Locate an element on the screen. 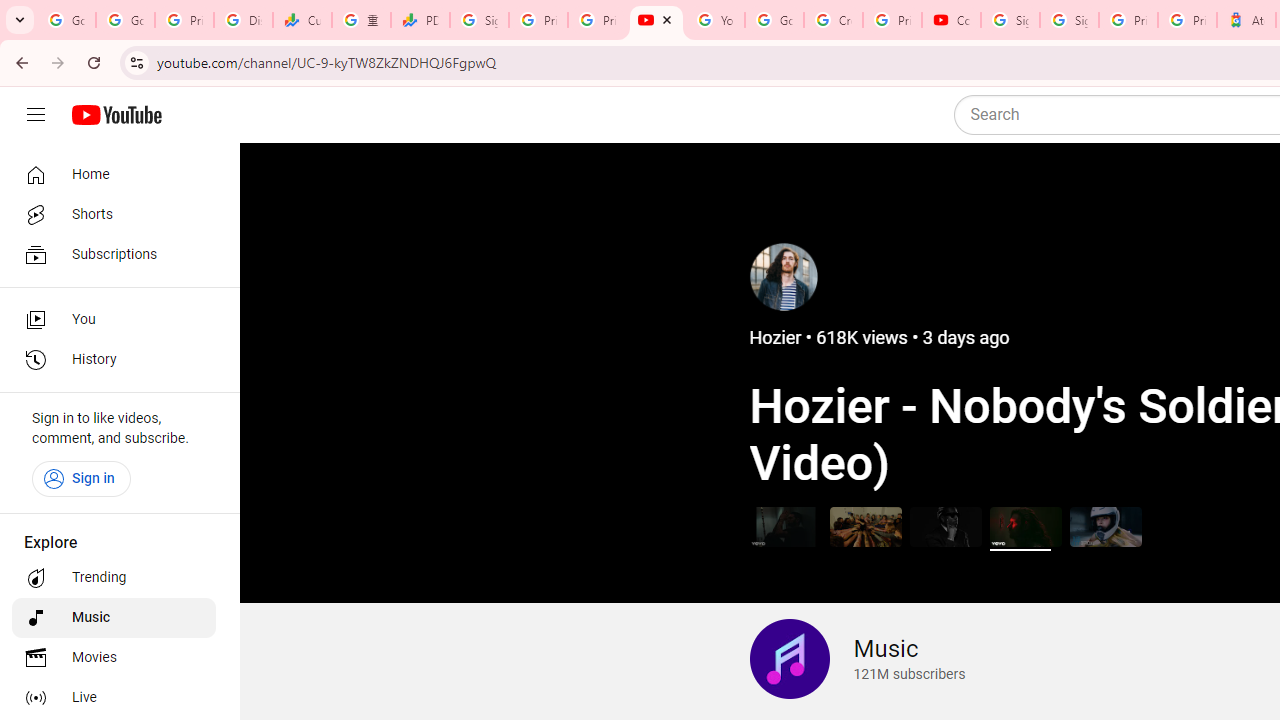 Image resolution: width=1280 pixels, height=720 pixels. Privacy Checkup is located at coordinates (598, 20).